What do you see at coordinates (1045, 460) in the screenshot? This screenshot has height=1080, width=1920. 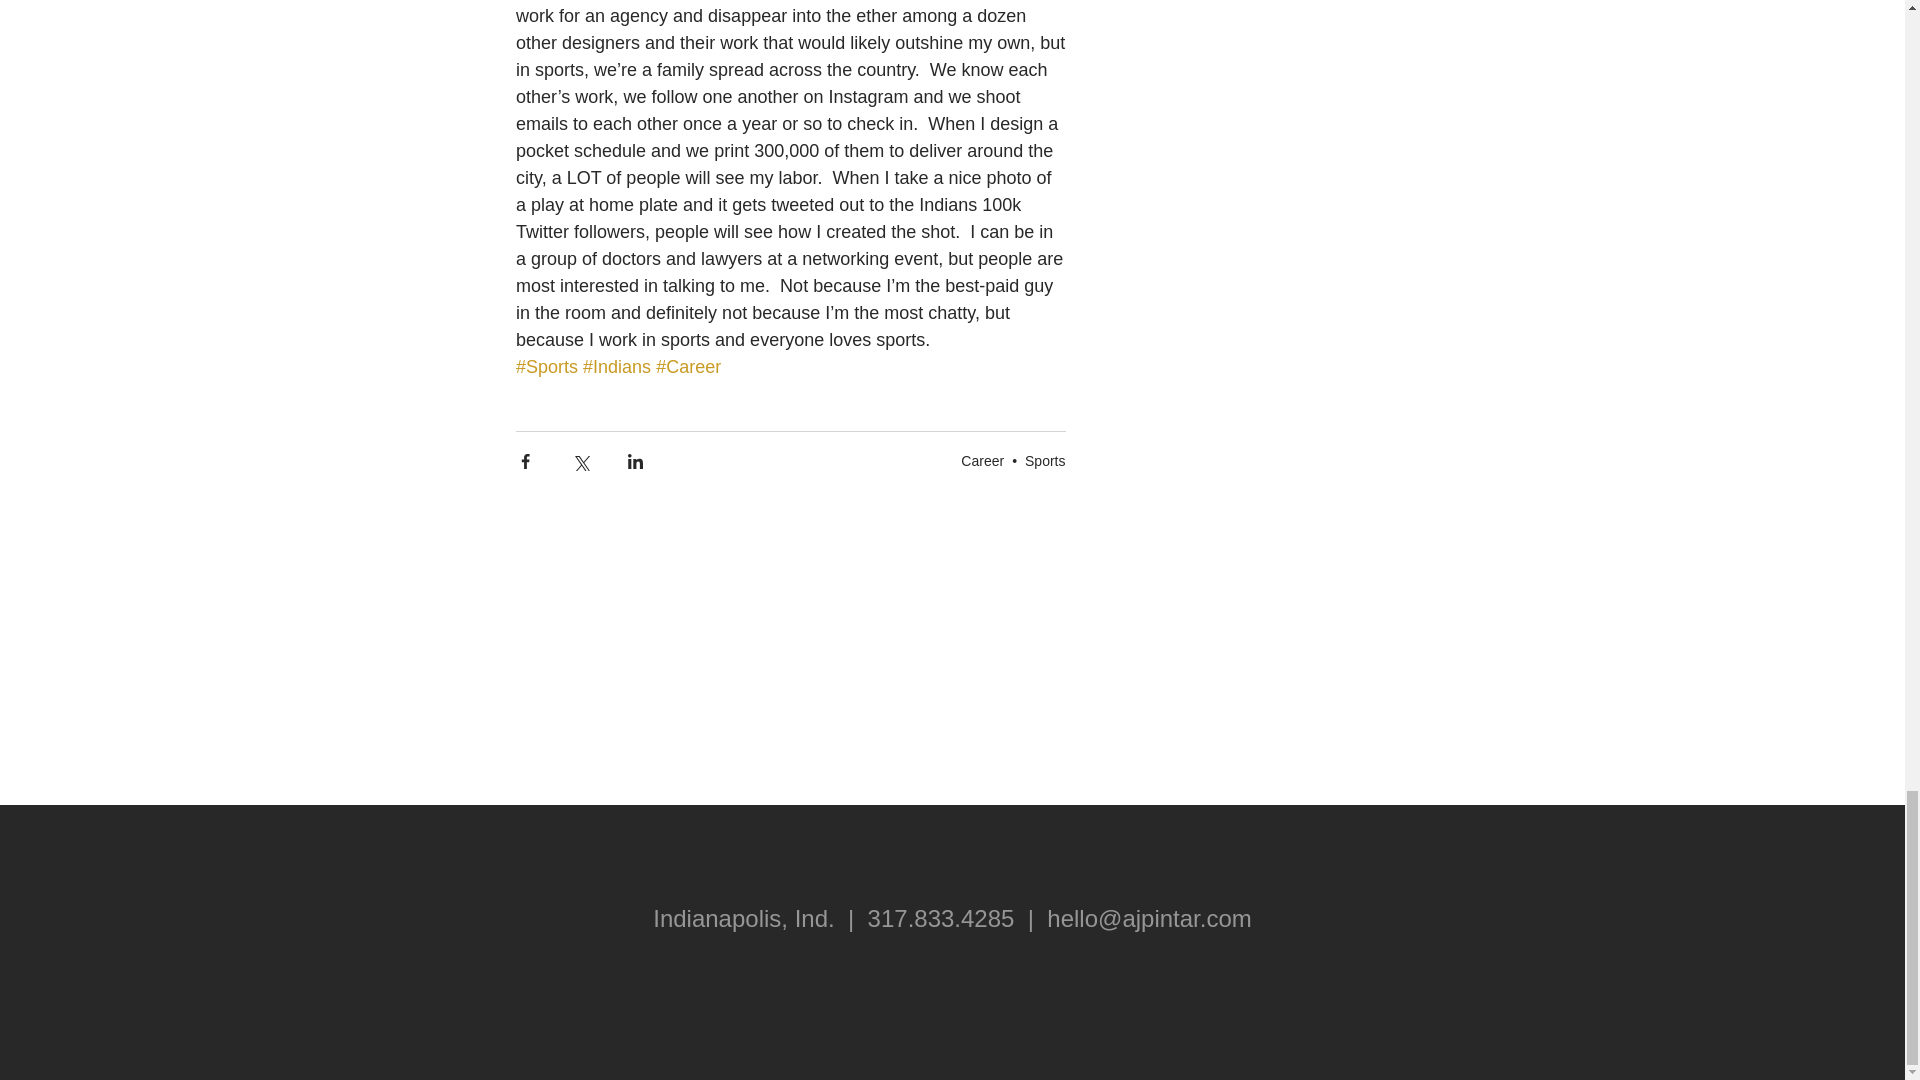 I see `Sports` at bounding box center [1045, 460].